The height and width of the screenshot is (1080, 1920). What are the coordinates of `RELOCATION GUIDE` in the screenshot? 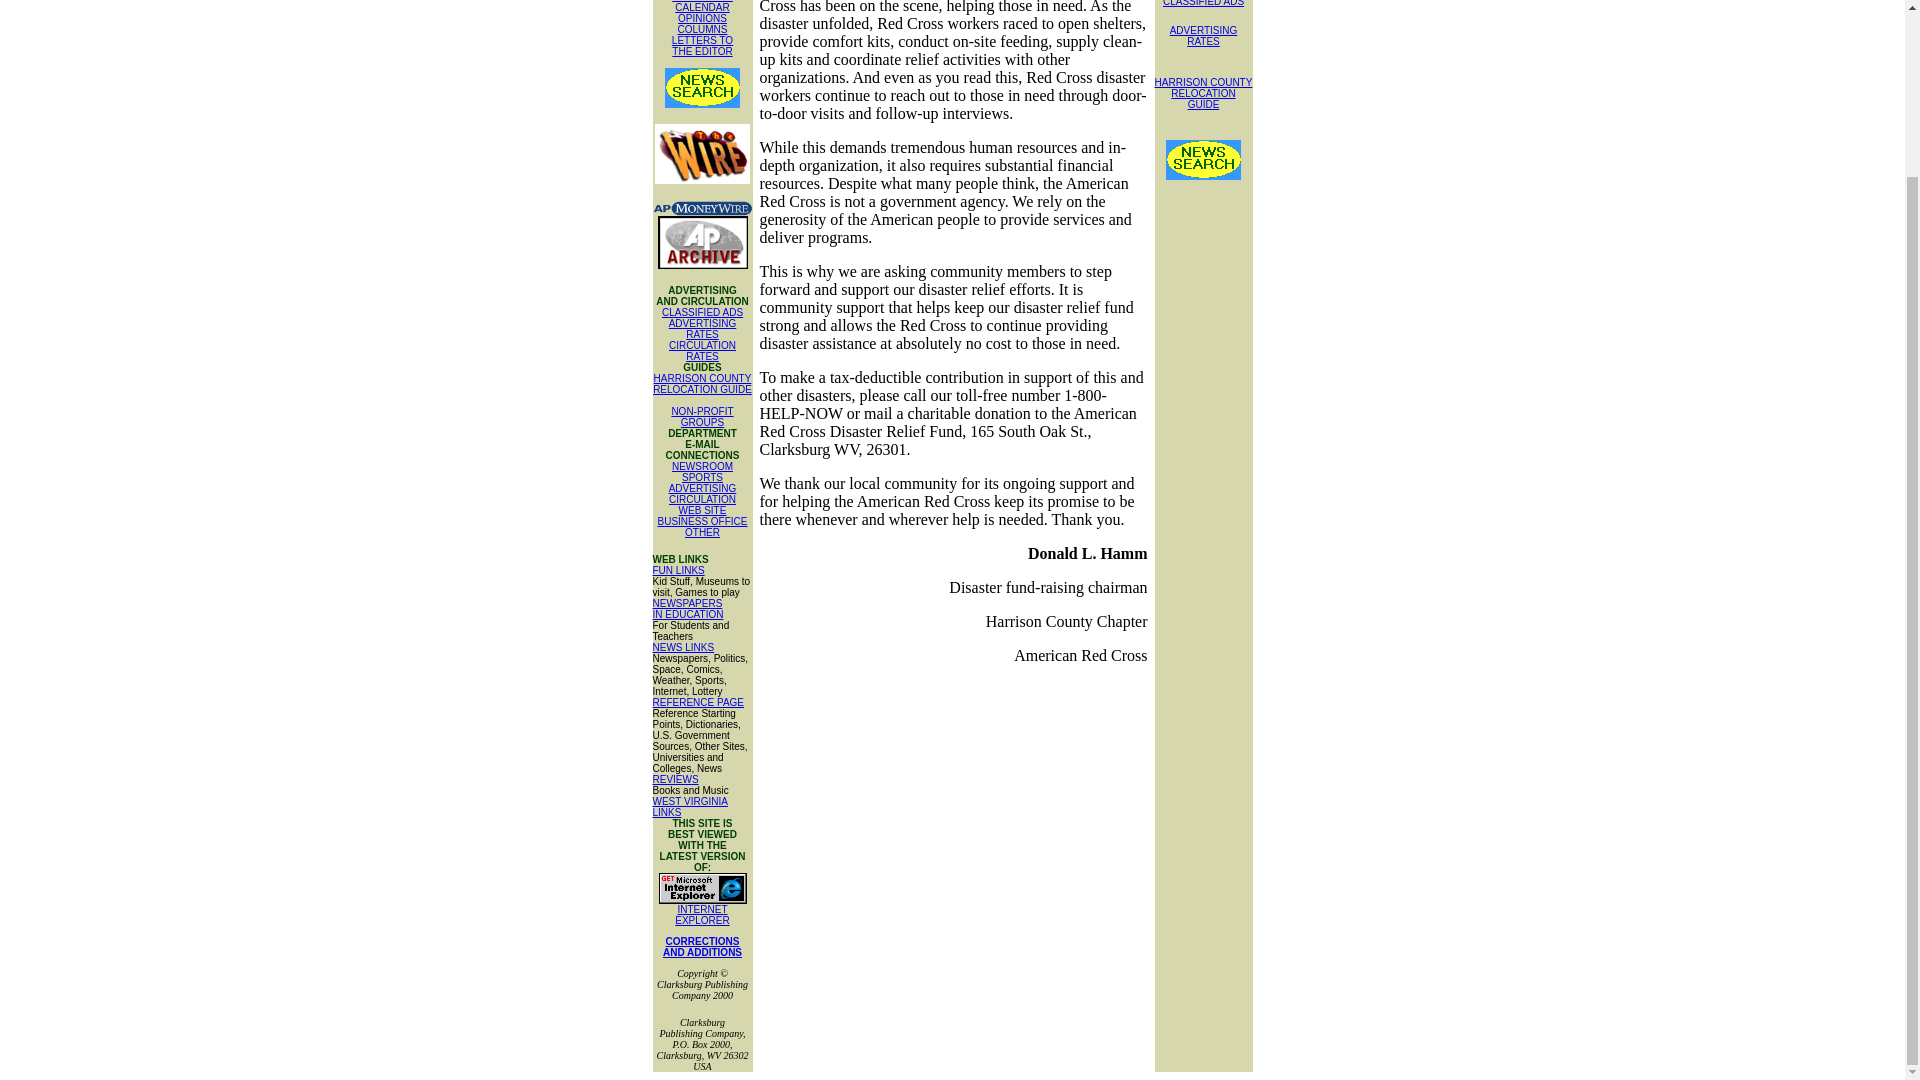 It's located at (702, 390).